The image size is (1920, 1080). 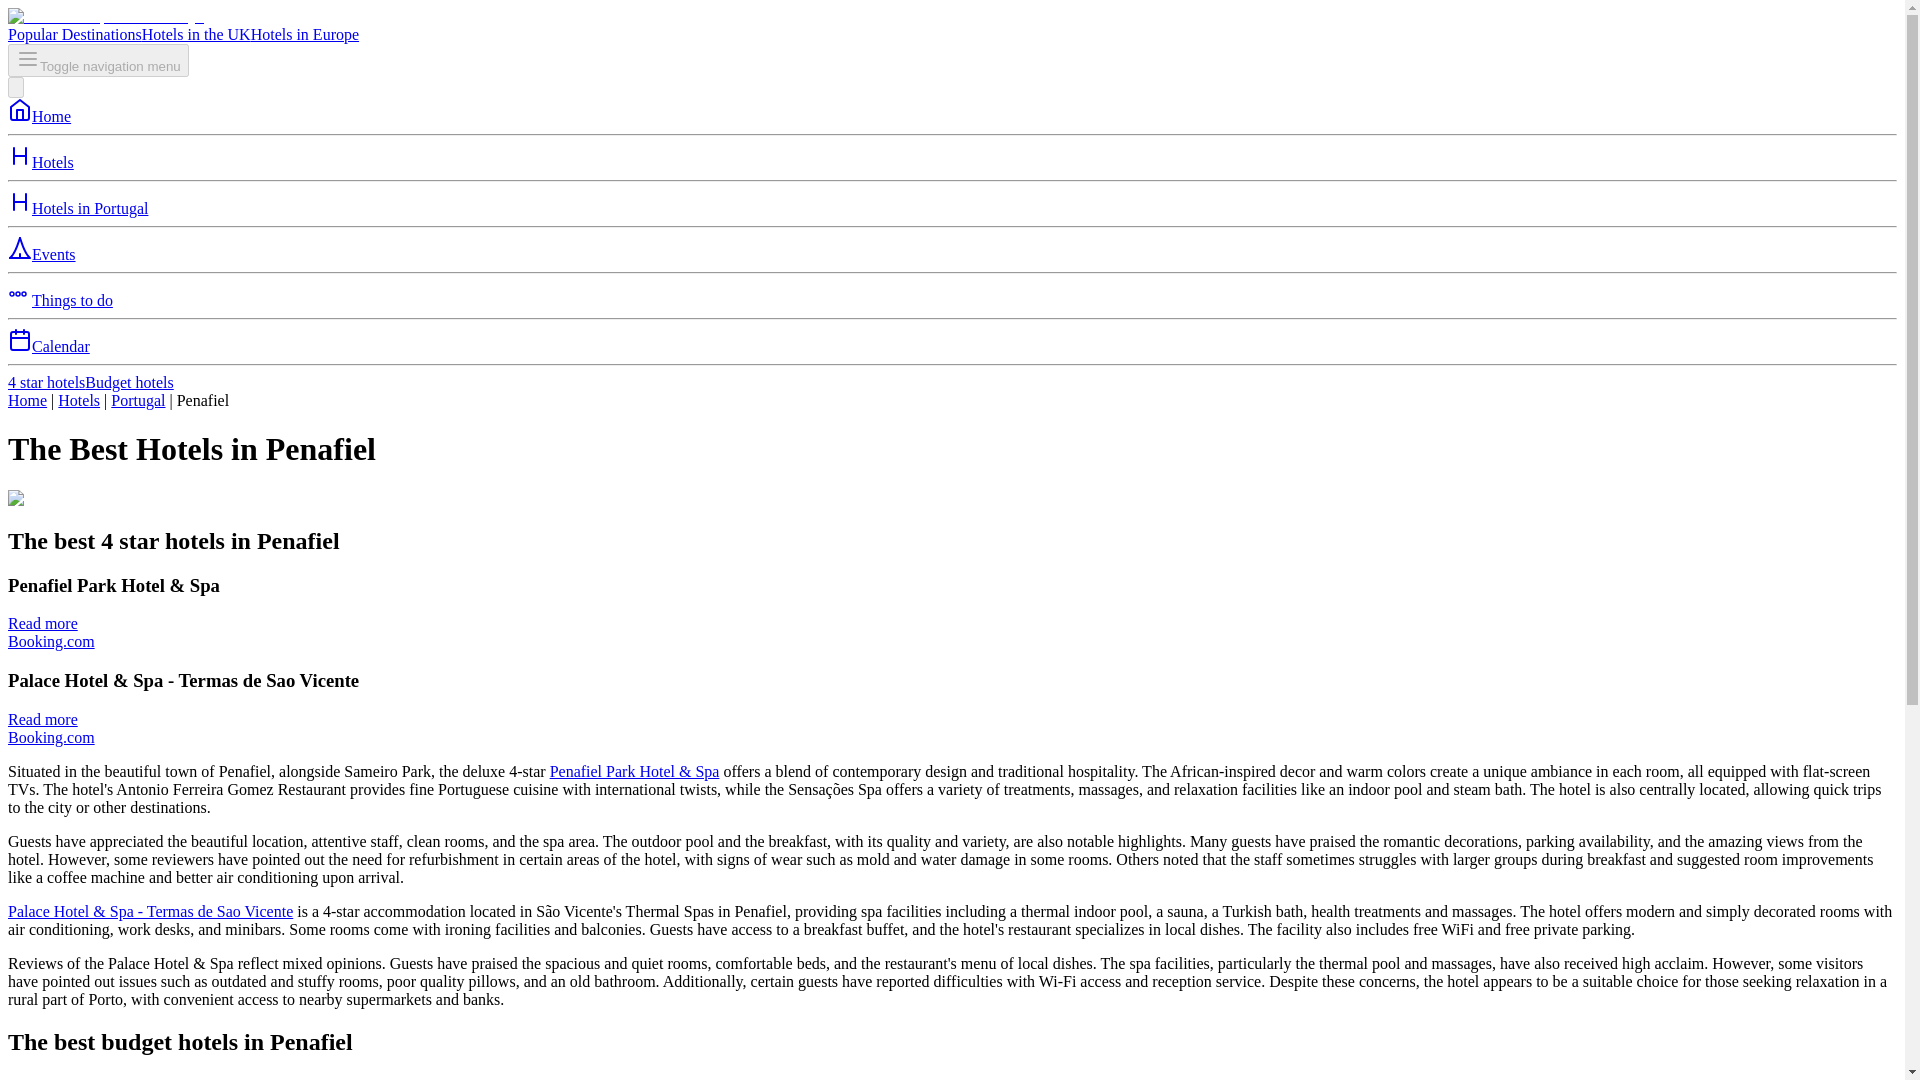 What do you see at coordinates (50, 738) in the screenshot?
I see `Booking.com` at bounding box center [50, 738].